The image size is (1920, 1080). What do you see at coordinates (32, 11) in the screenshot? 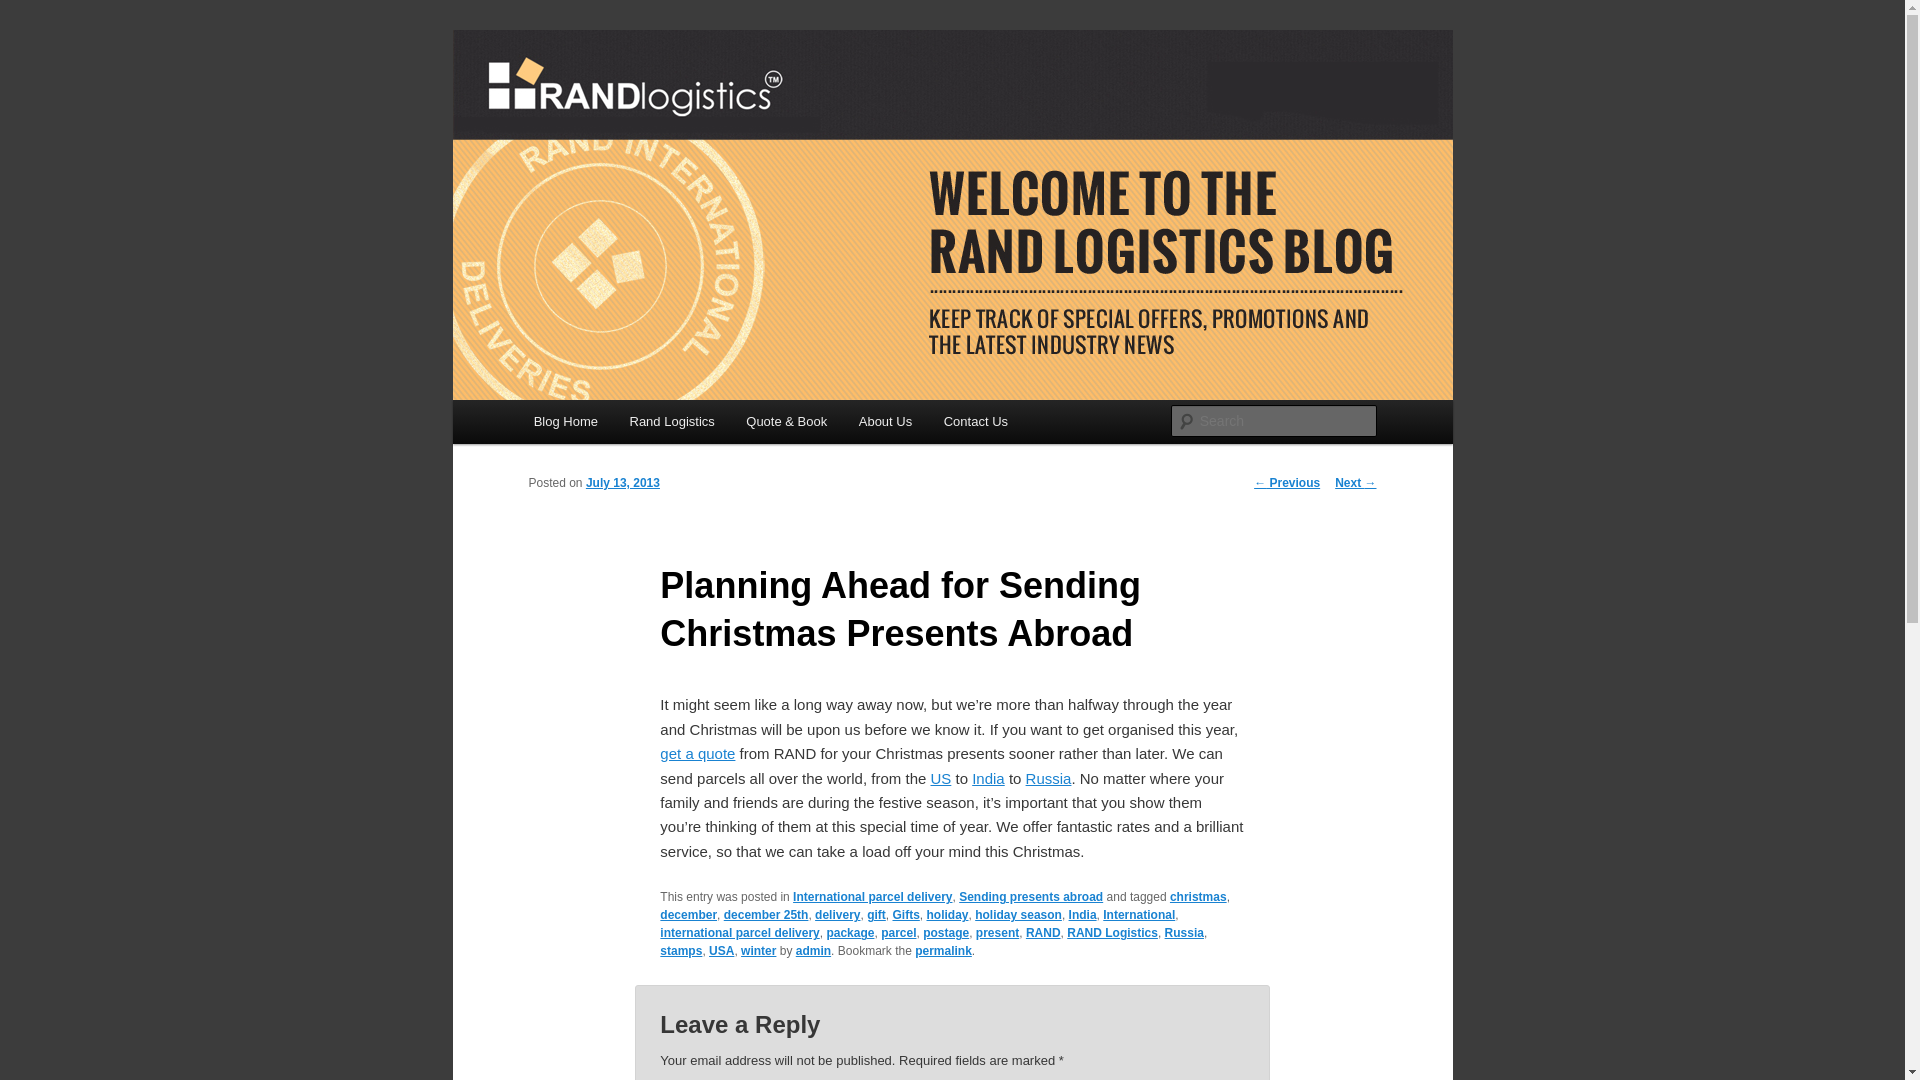
I see `Search` at bounding box center [32, 11].